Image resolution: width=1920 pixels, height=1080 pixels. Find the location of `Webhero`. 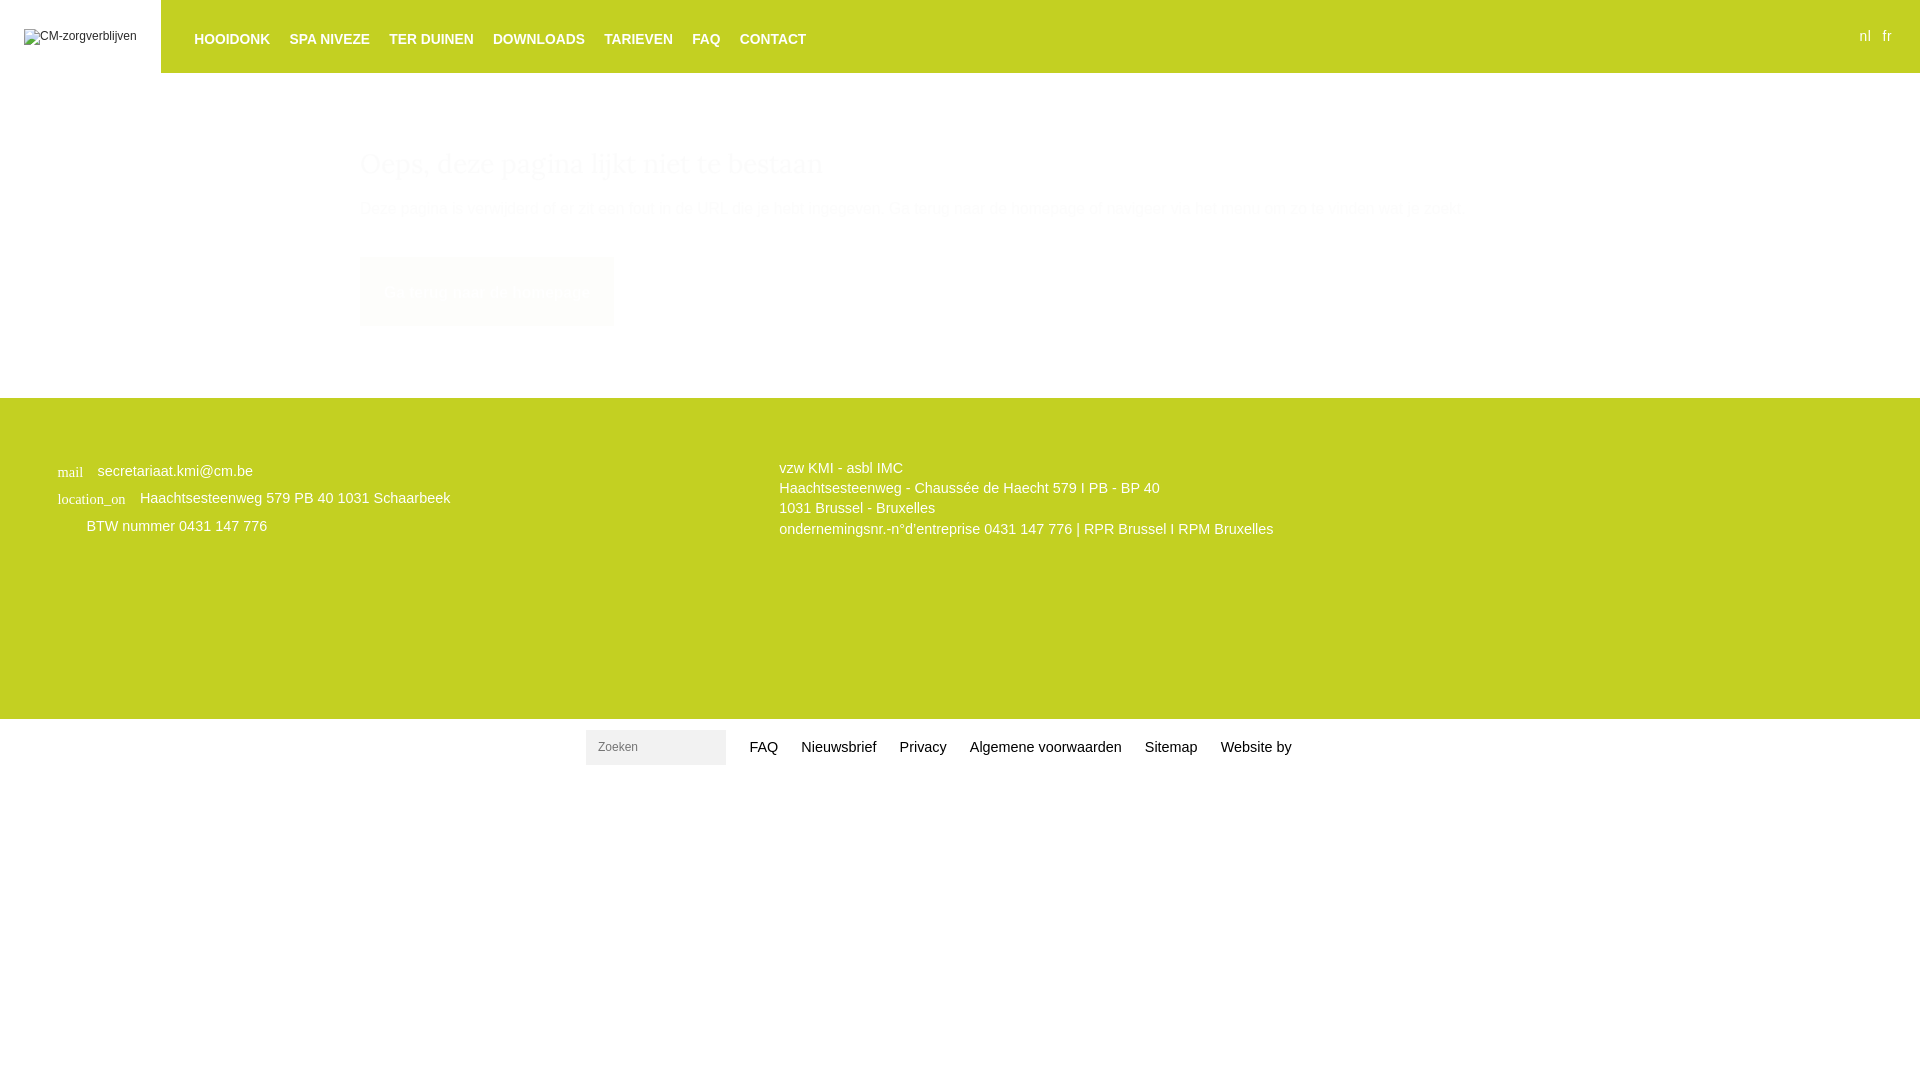

Webhero is located at coordinates (1316, 748).